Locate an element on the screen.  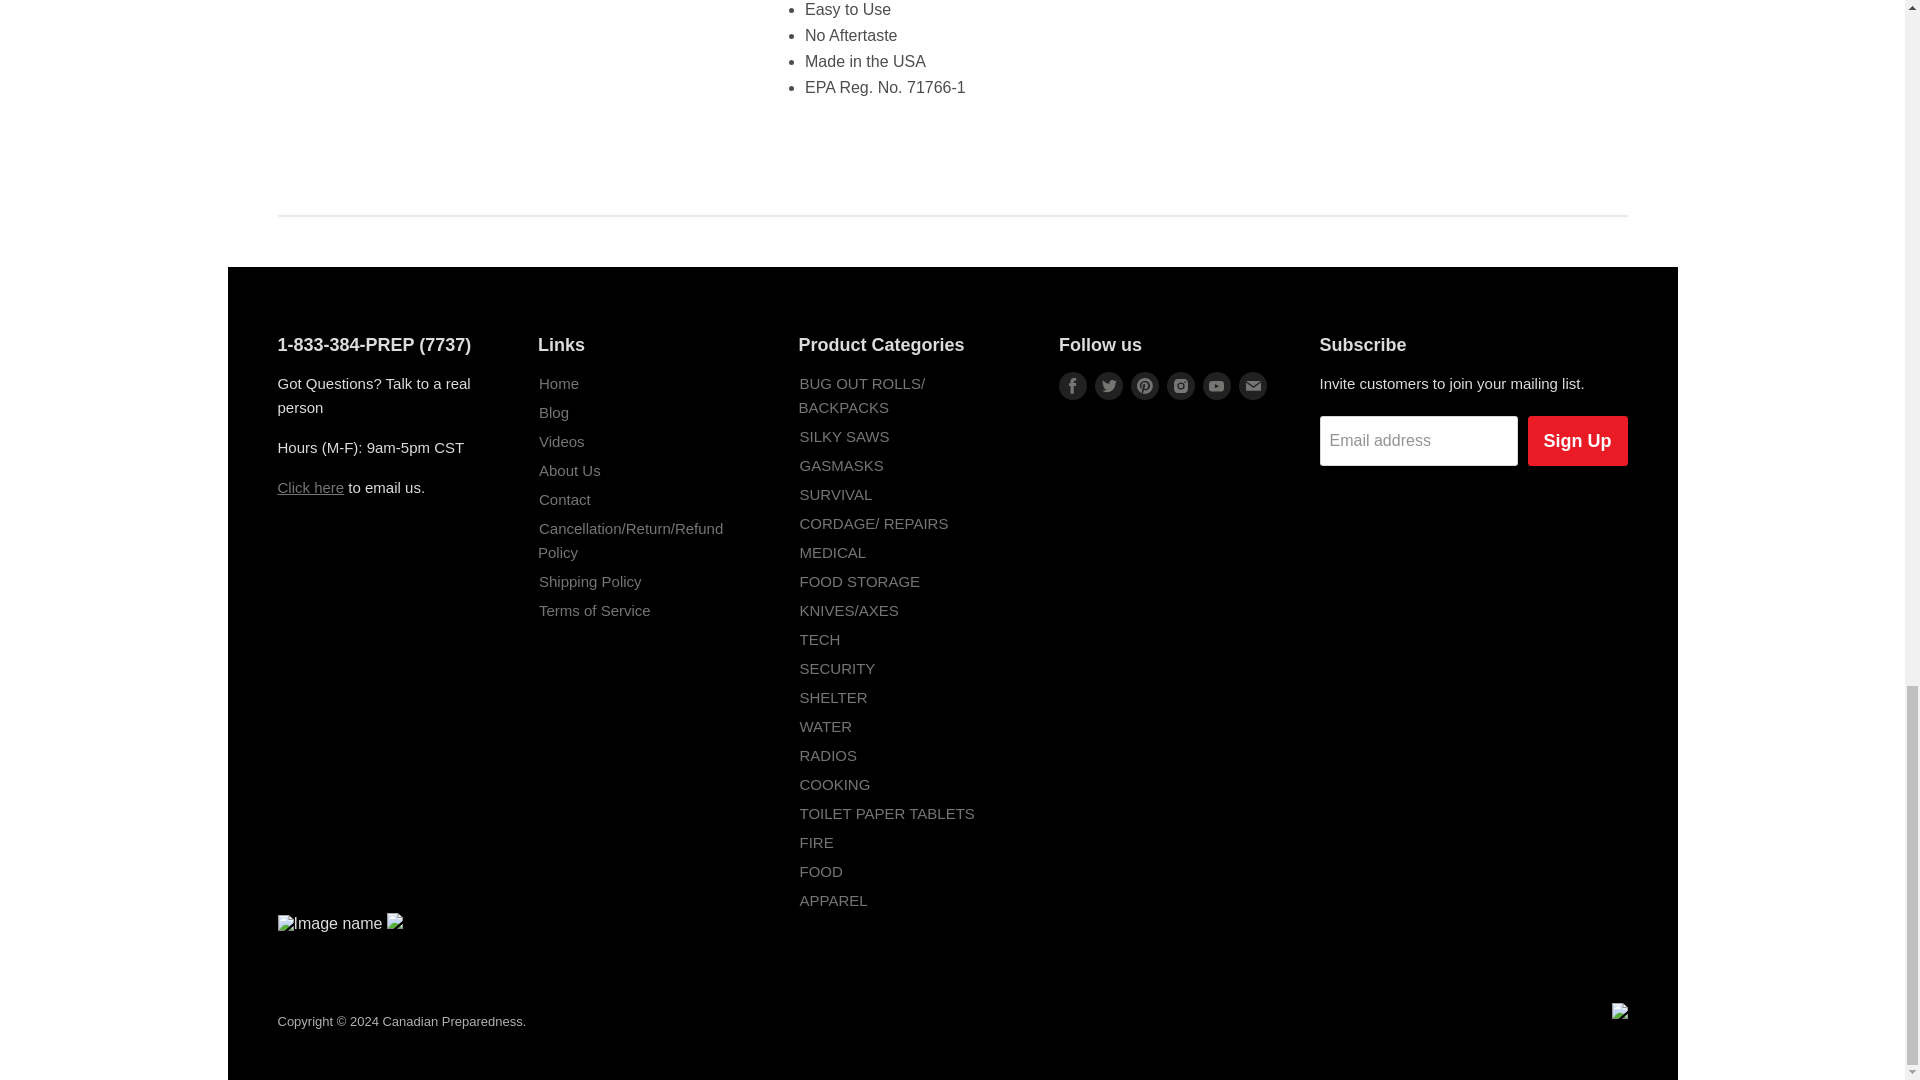
Pinterest is located at coordinates (1145, 386).